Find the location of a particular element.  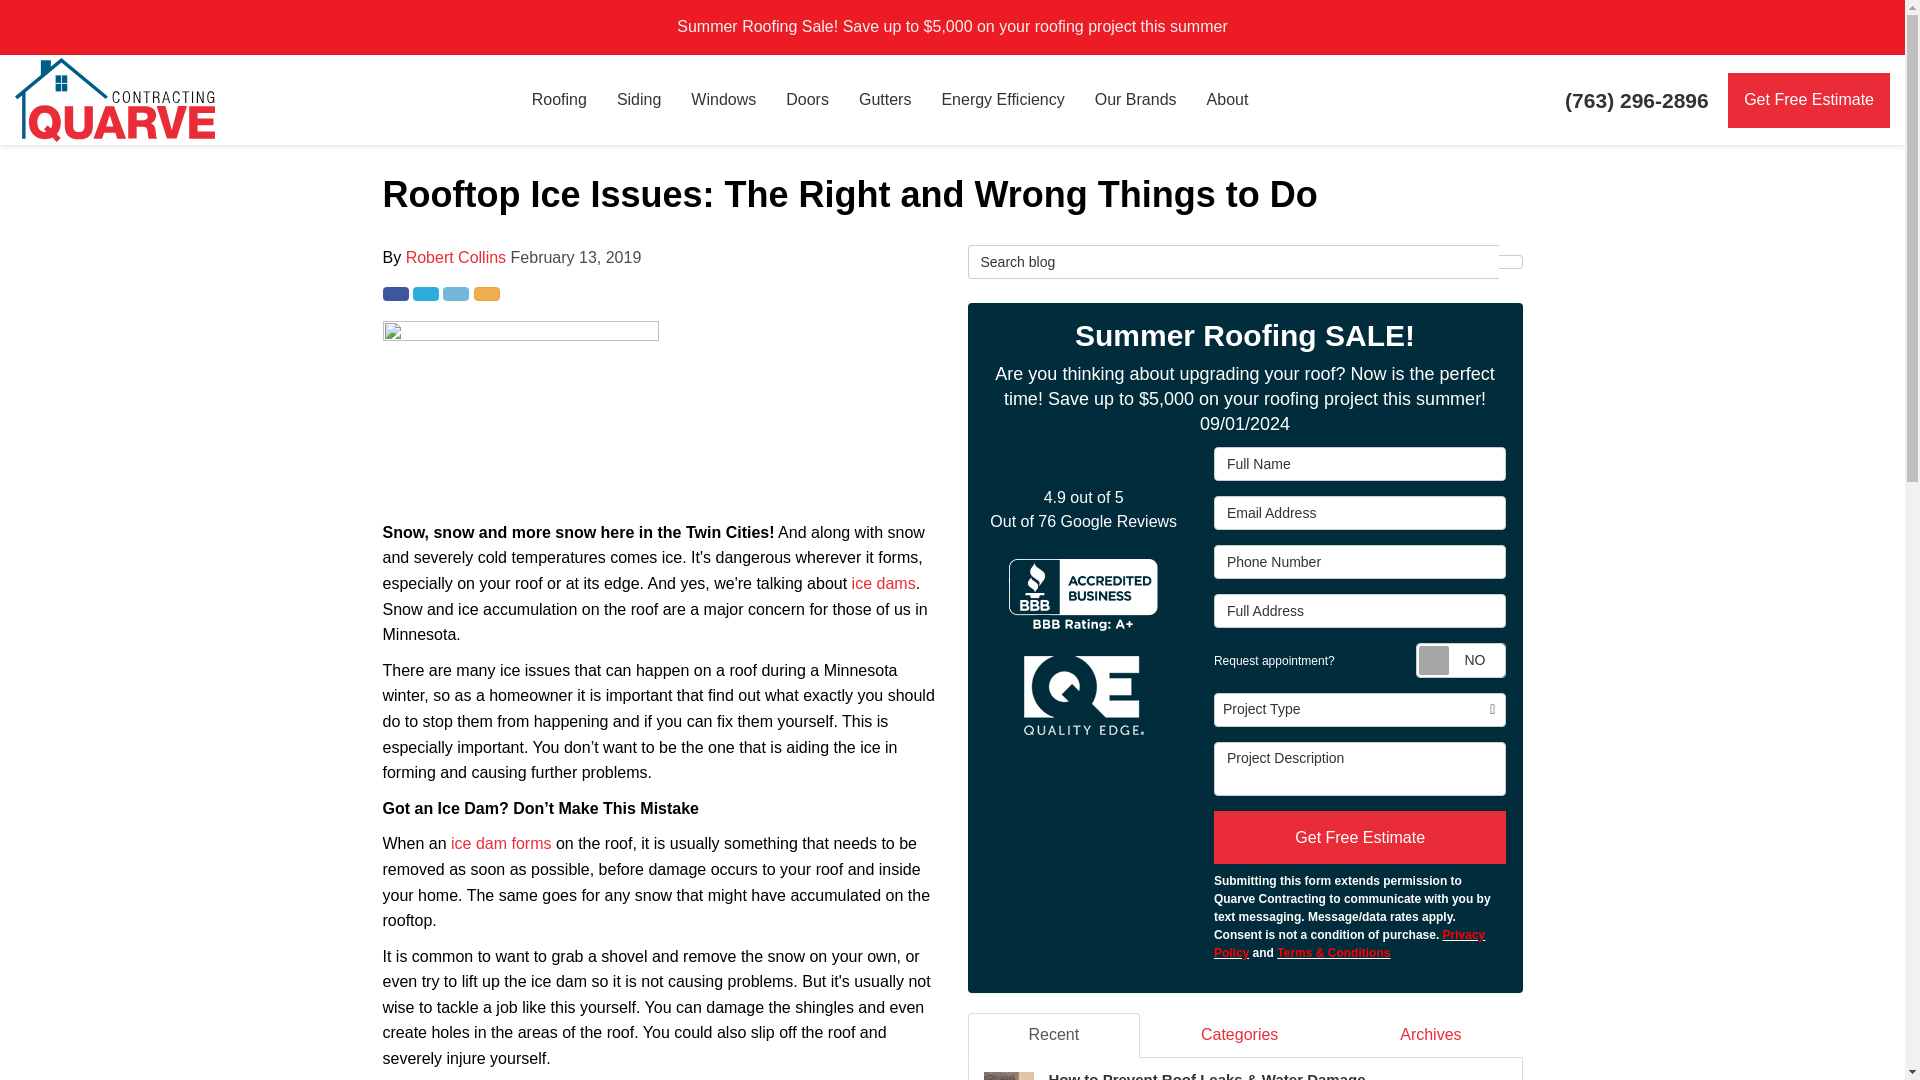

Energy Efficiency is located at coordinates (1002, 100).